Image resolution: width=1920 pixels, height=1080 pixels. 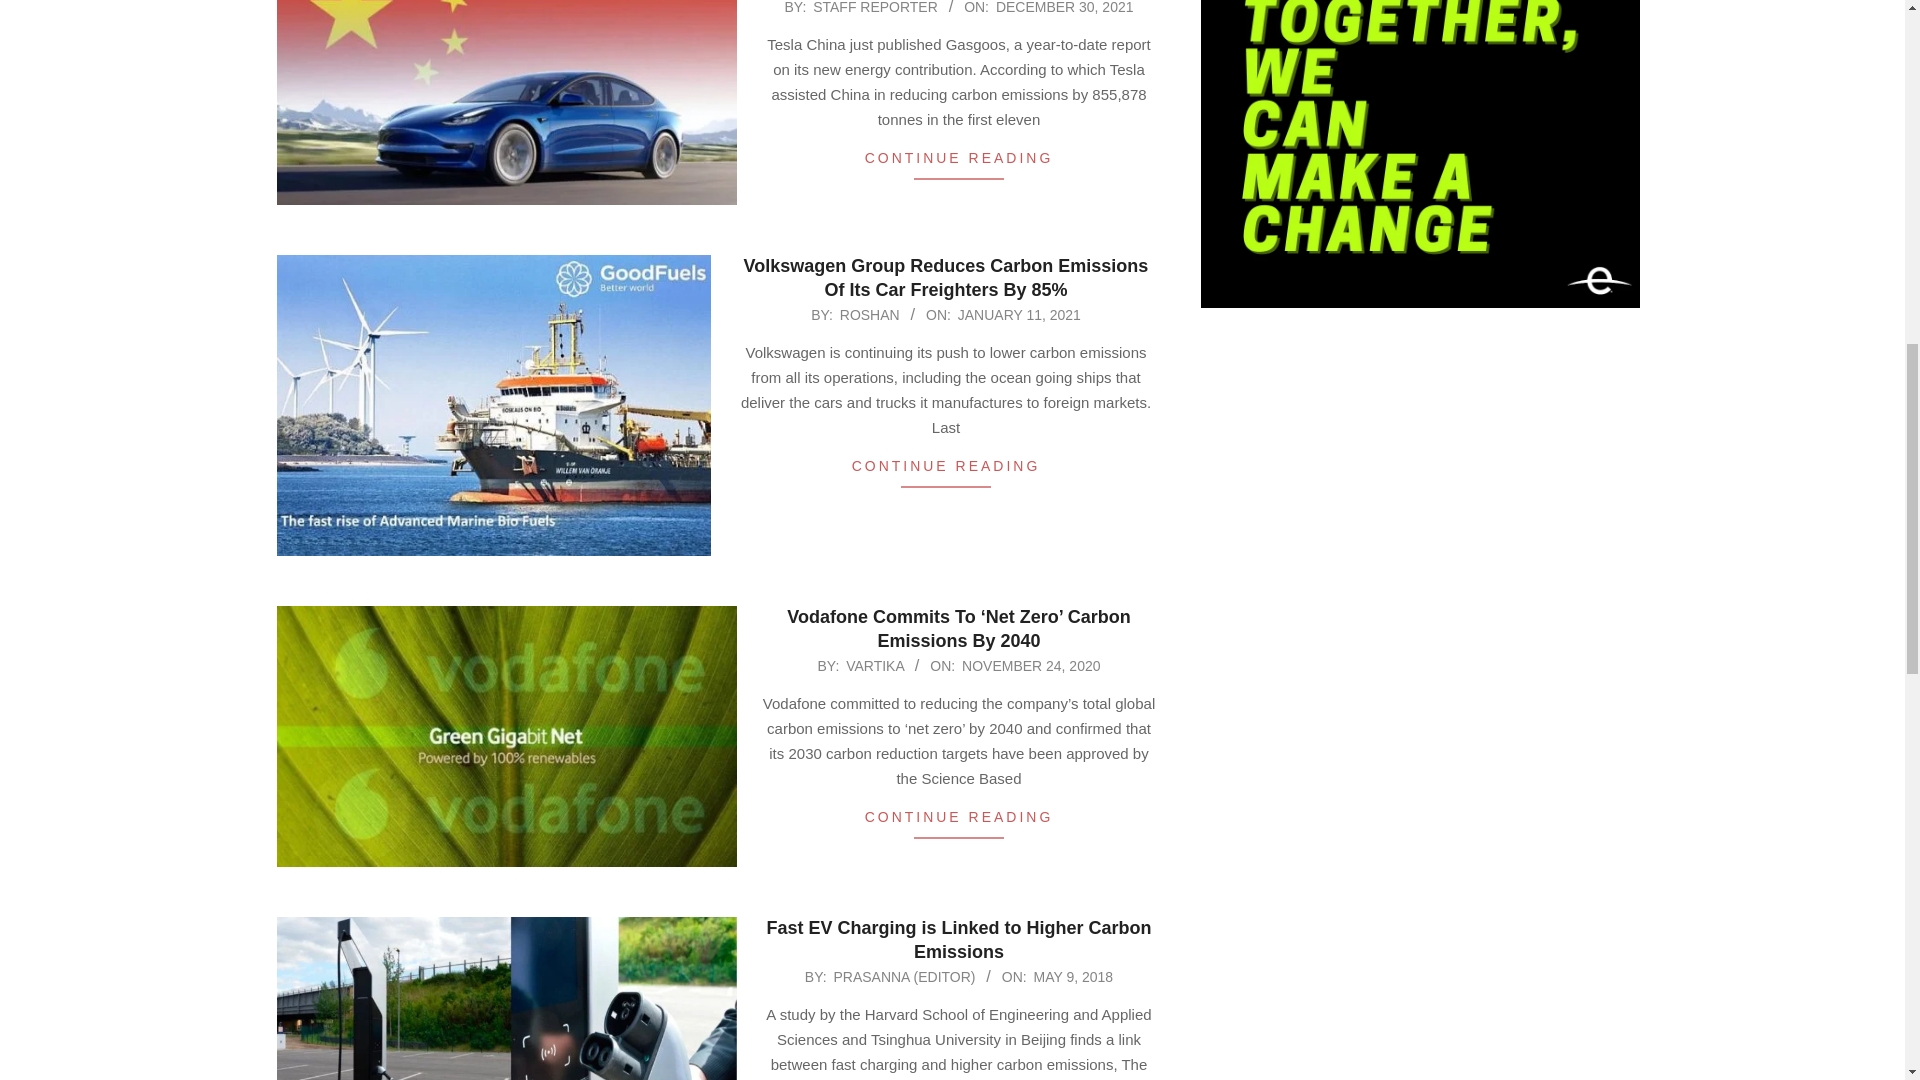 What do you see at coordinates (1030, 665) in the screenshot?
I see `Tuesday, November 24, 2020, 10:02 am` at bounding box center [1030, 665].